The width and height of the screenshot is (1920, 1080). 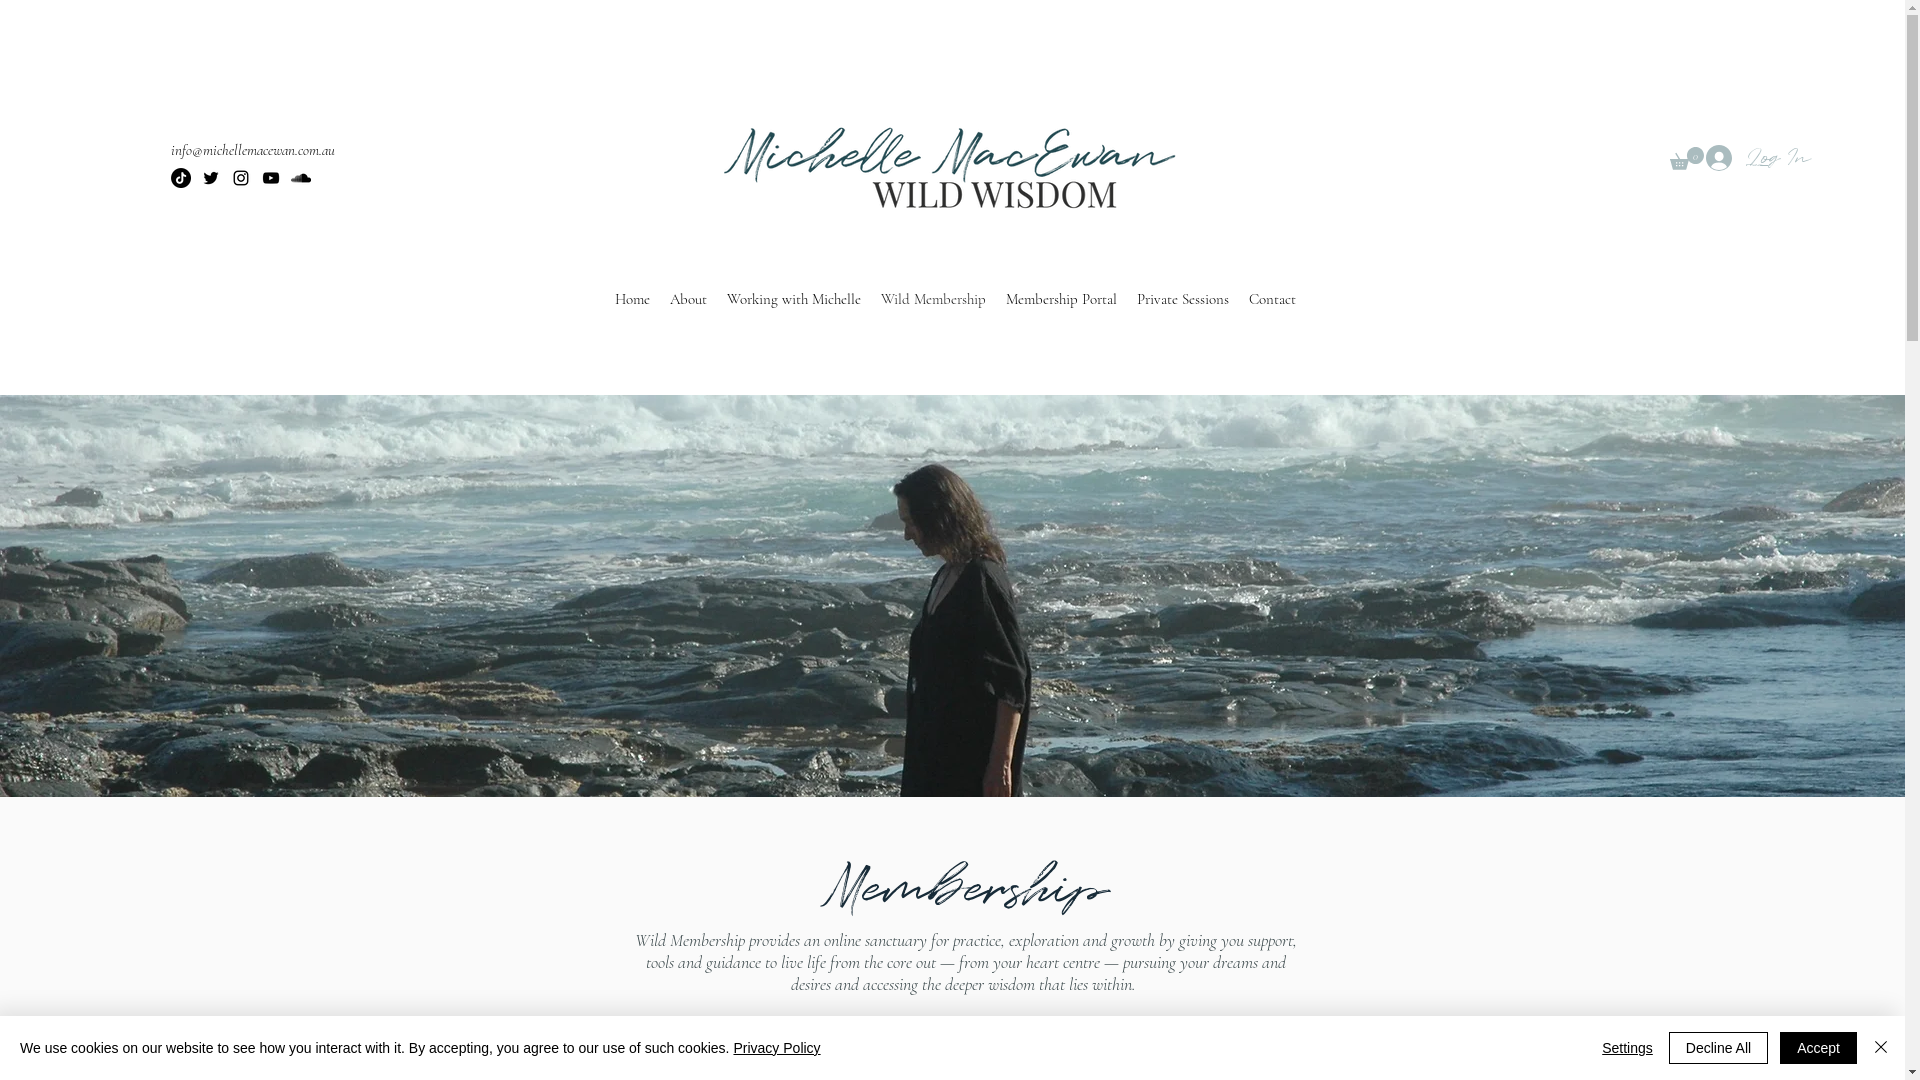 What do you see at coordinates (794, 299) in the screenshot?
I see `Working with Michelle` at bounding box center [794, 299].